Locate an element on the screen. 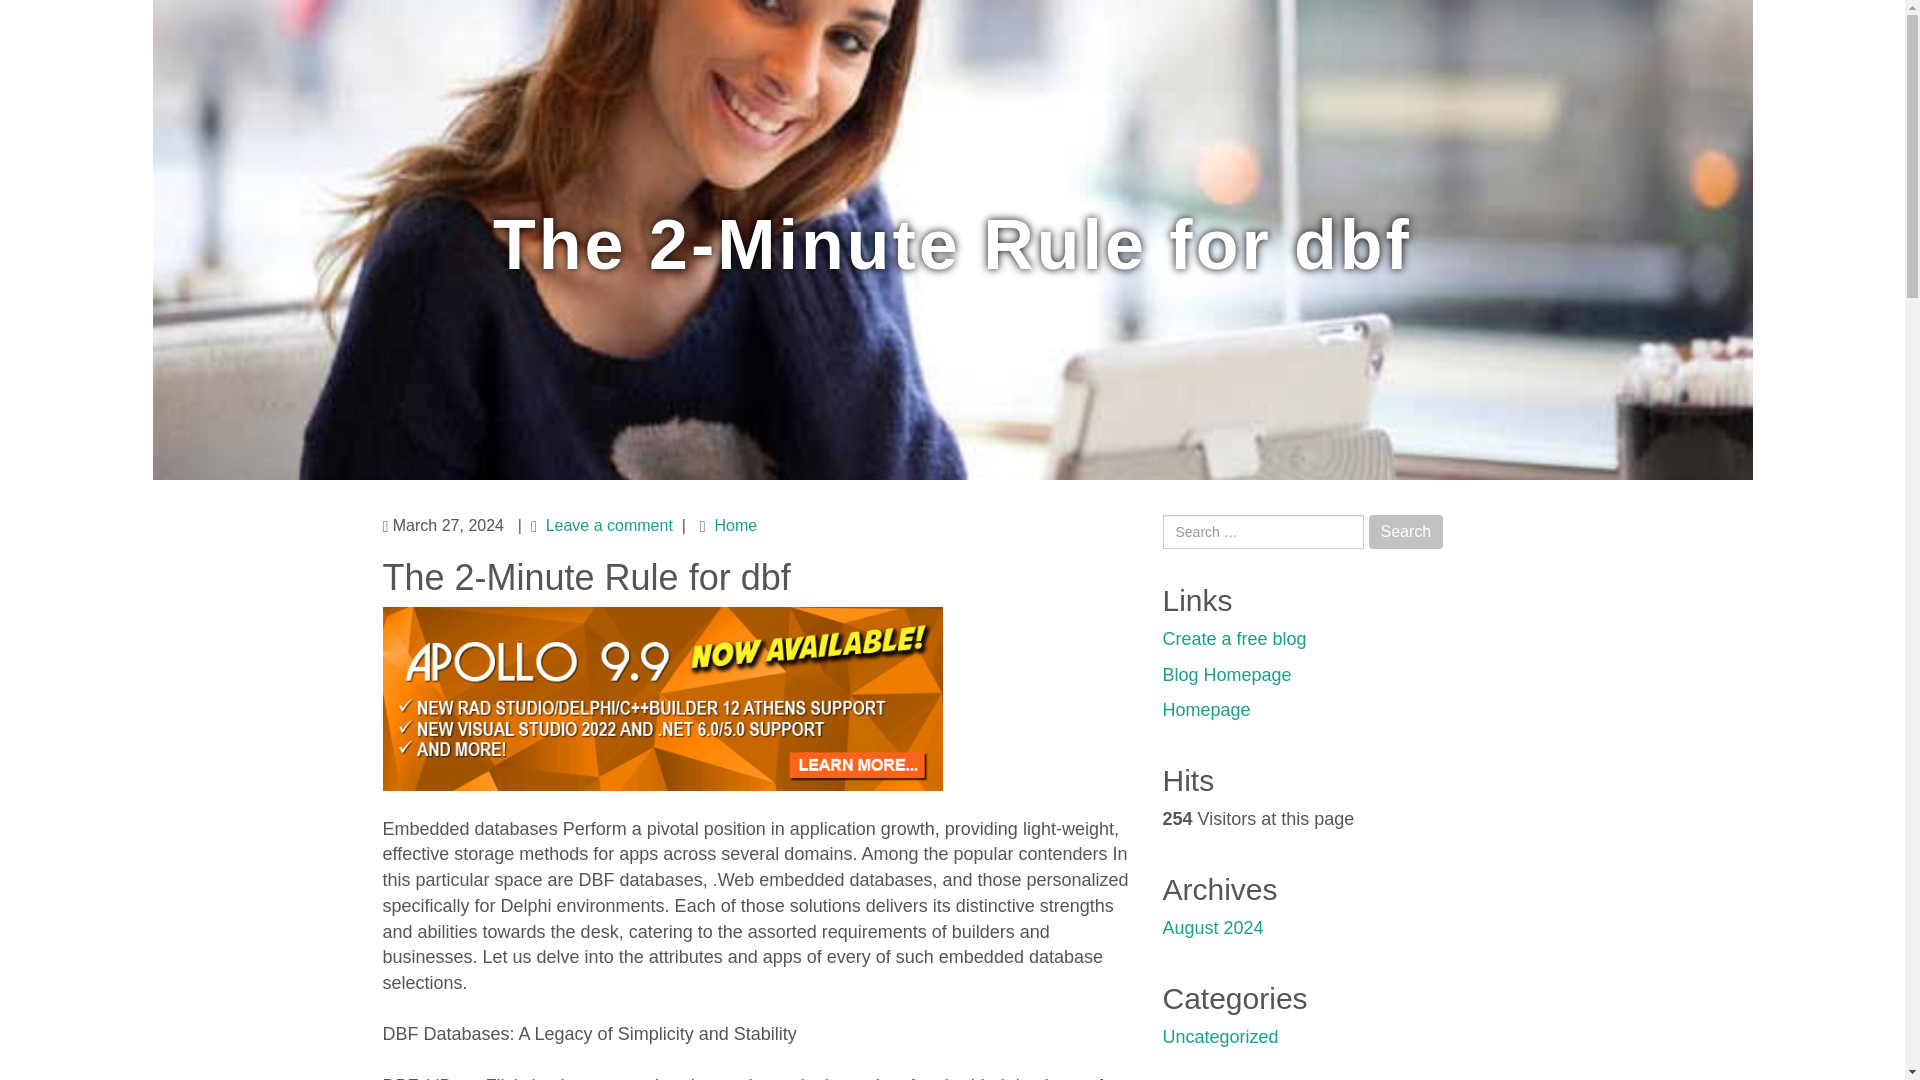 Image resolution: width=1920 pixels, height=1080 pixels. Uncategorized is located at coordinates (1220, 1036).